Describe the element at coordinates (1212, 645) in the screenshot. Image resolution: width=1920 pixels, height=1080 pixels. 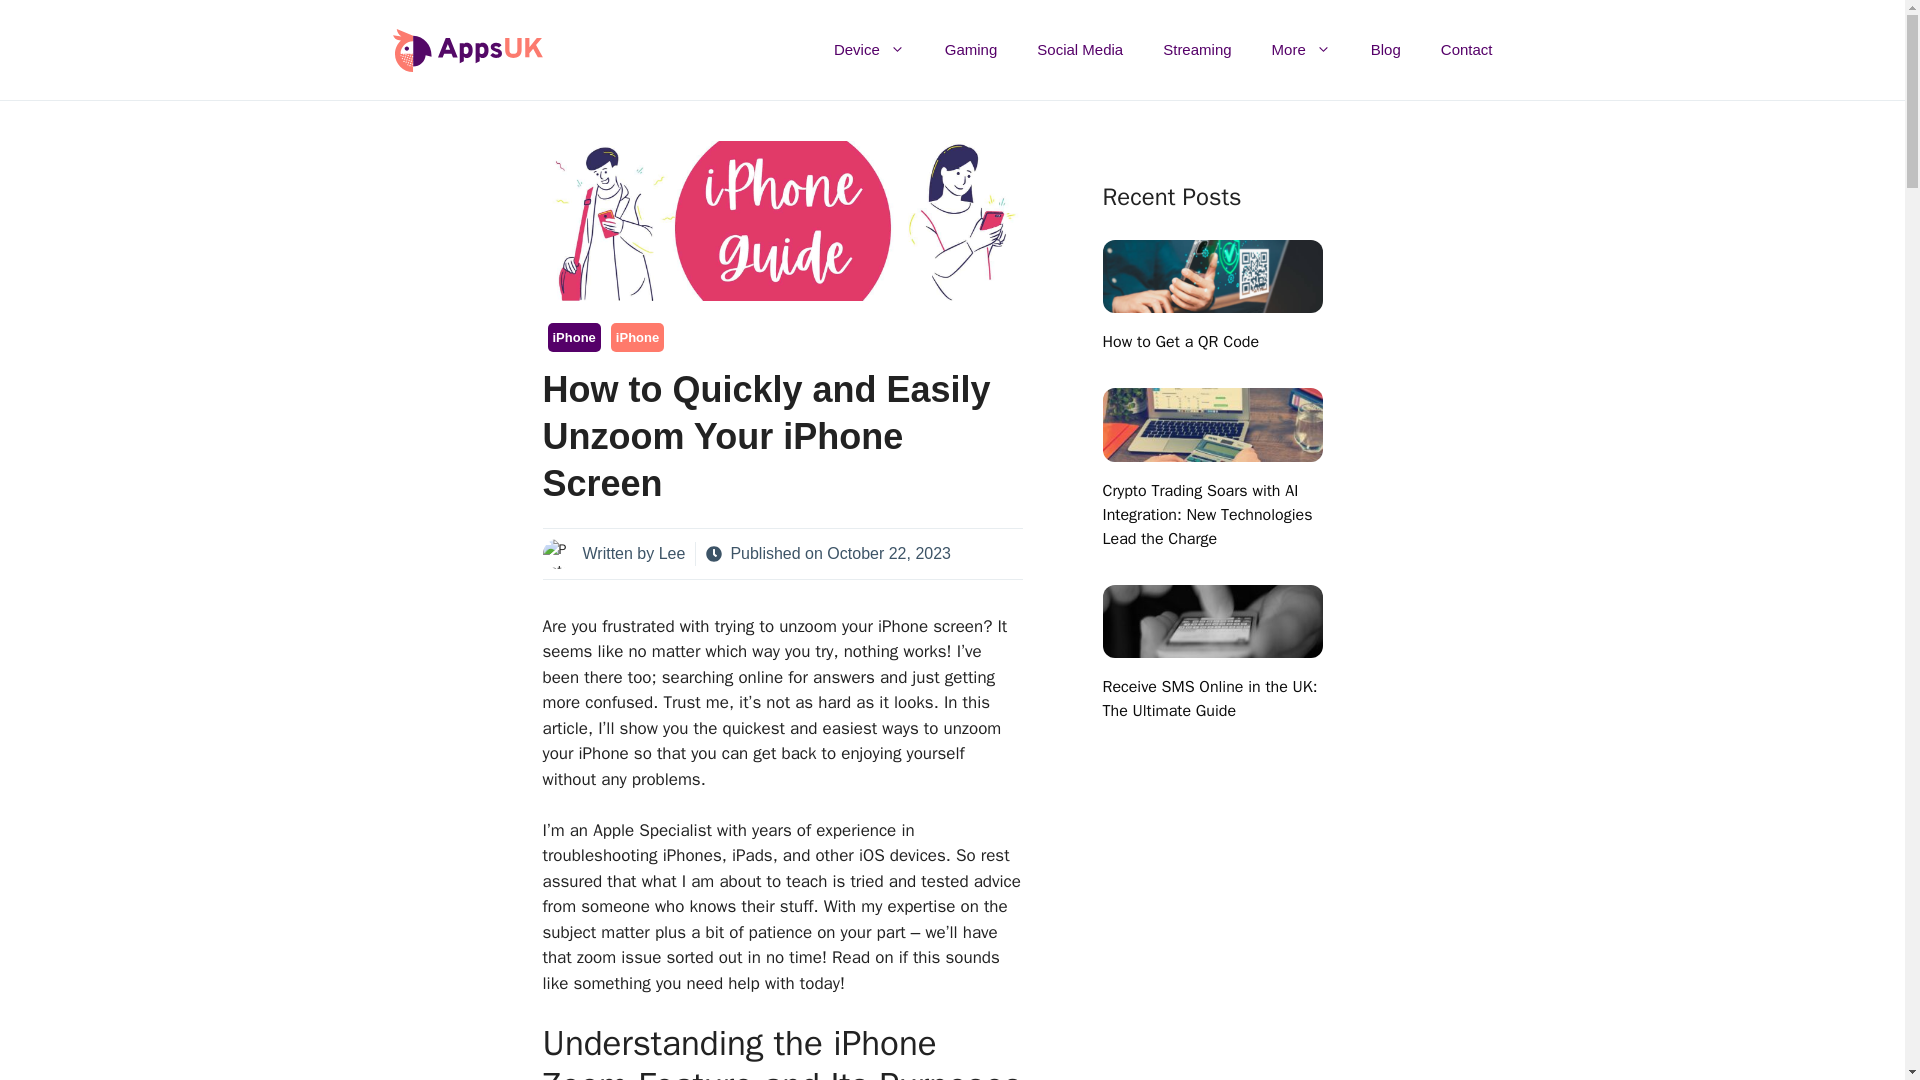
I see `Receive SMS Online in the UK: The Ultimate Guide` at that location.